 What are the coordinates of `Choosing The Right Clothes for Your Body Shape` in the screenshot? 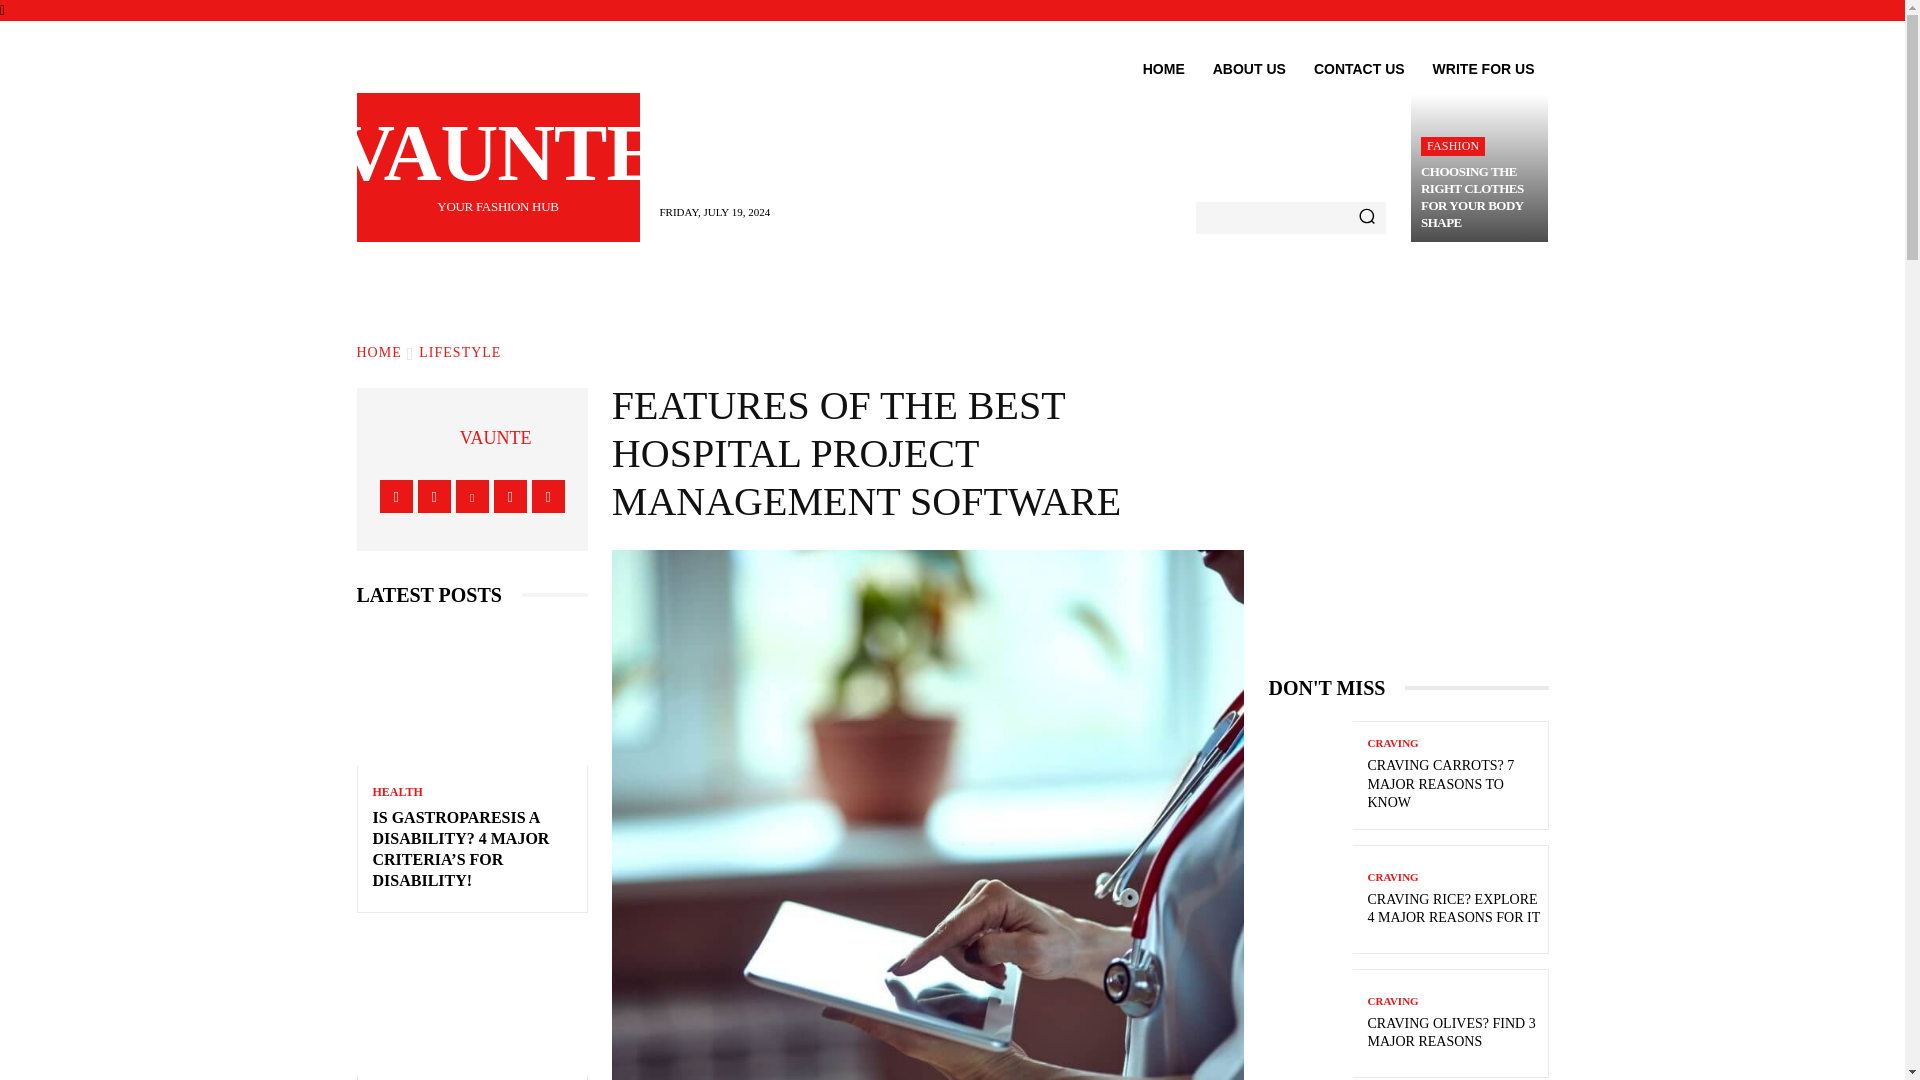 It's located at (1453, 146).